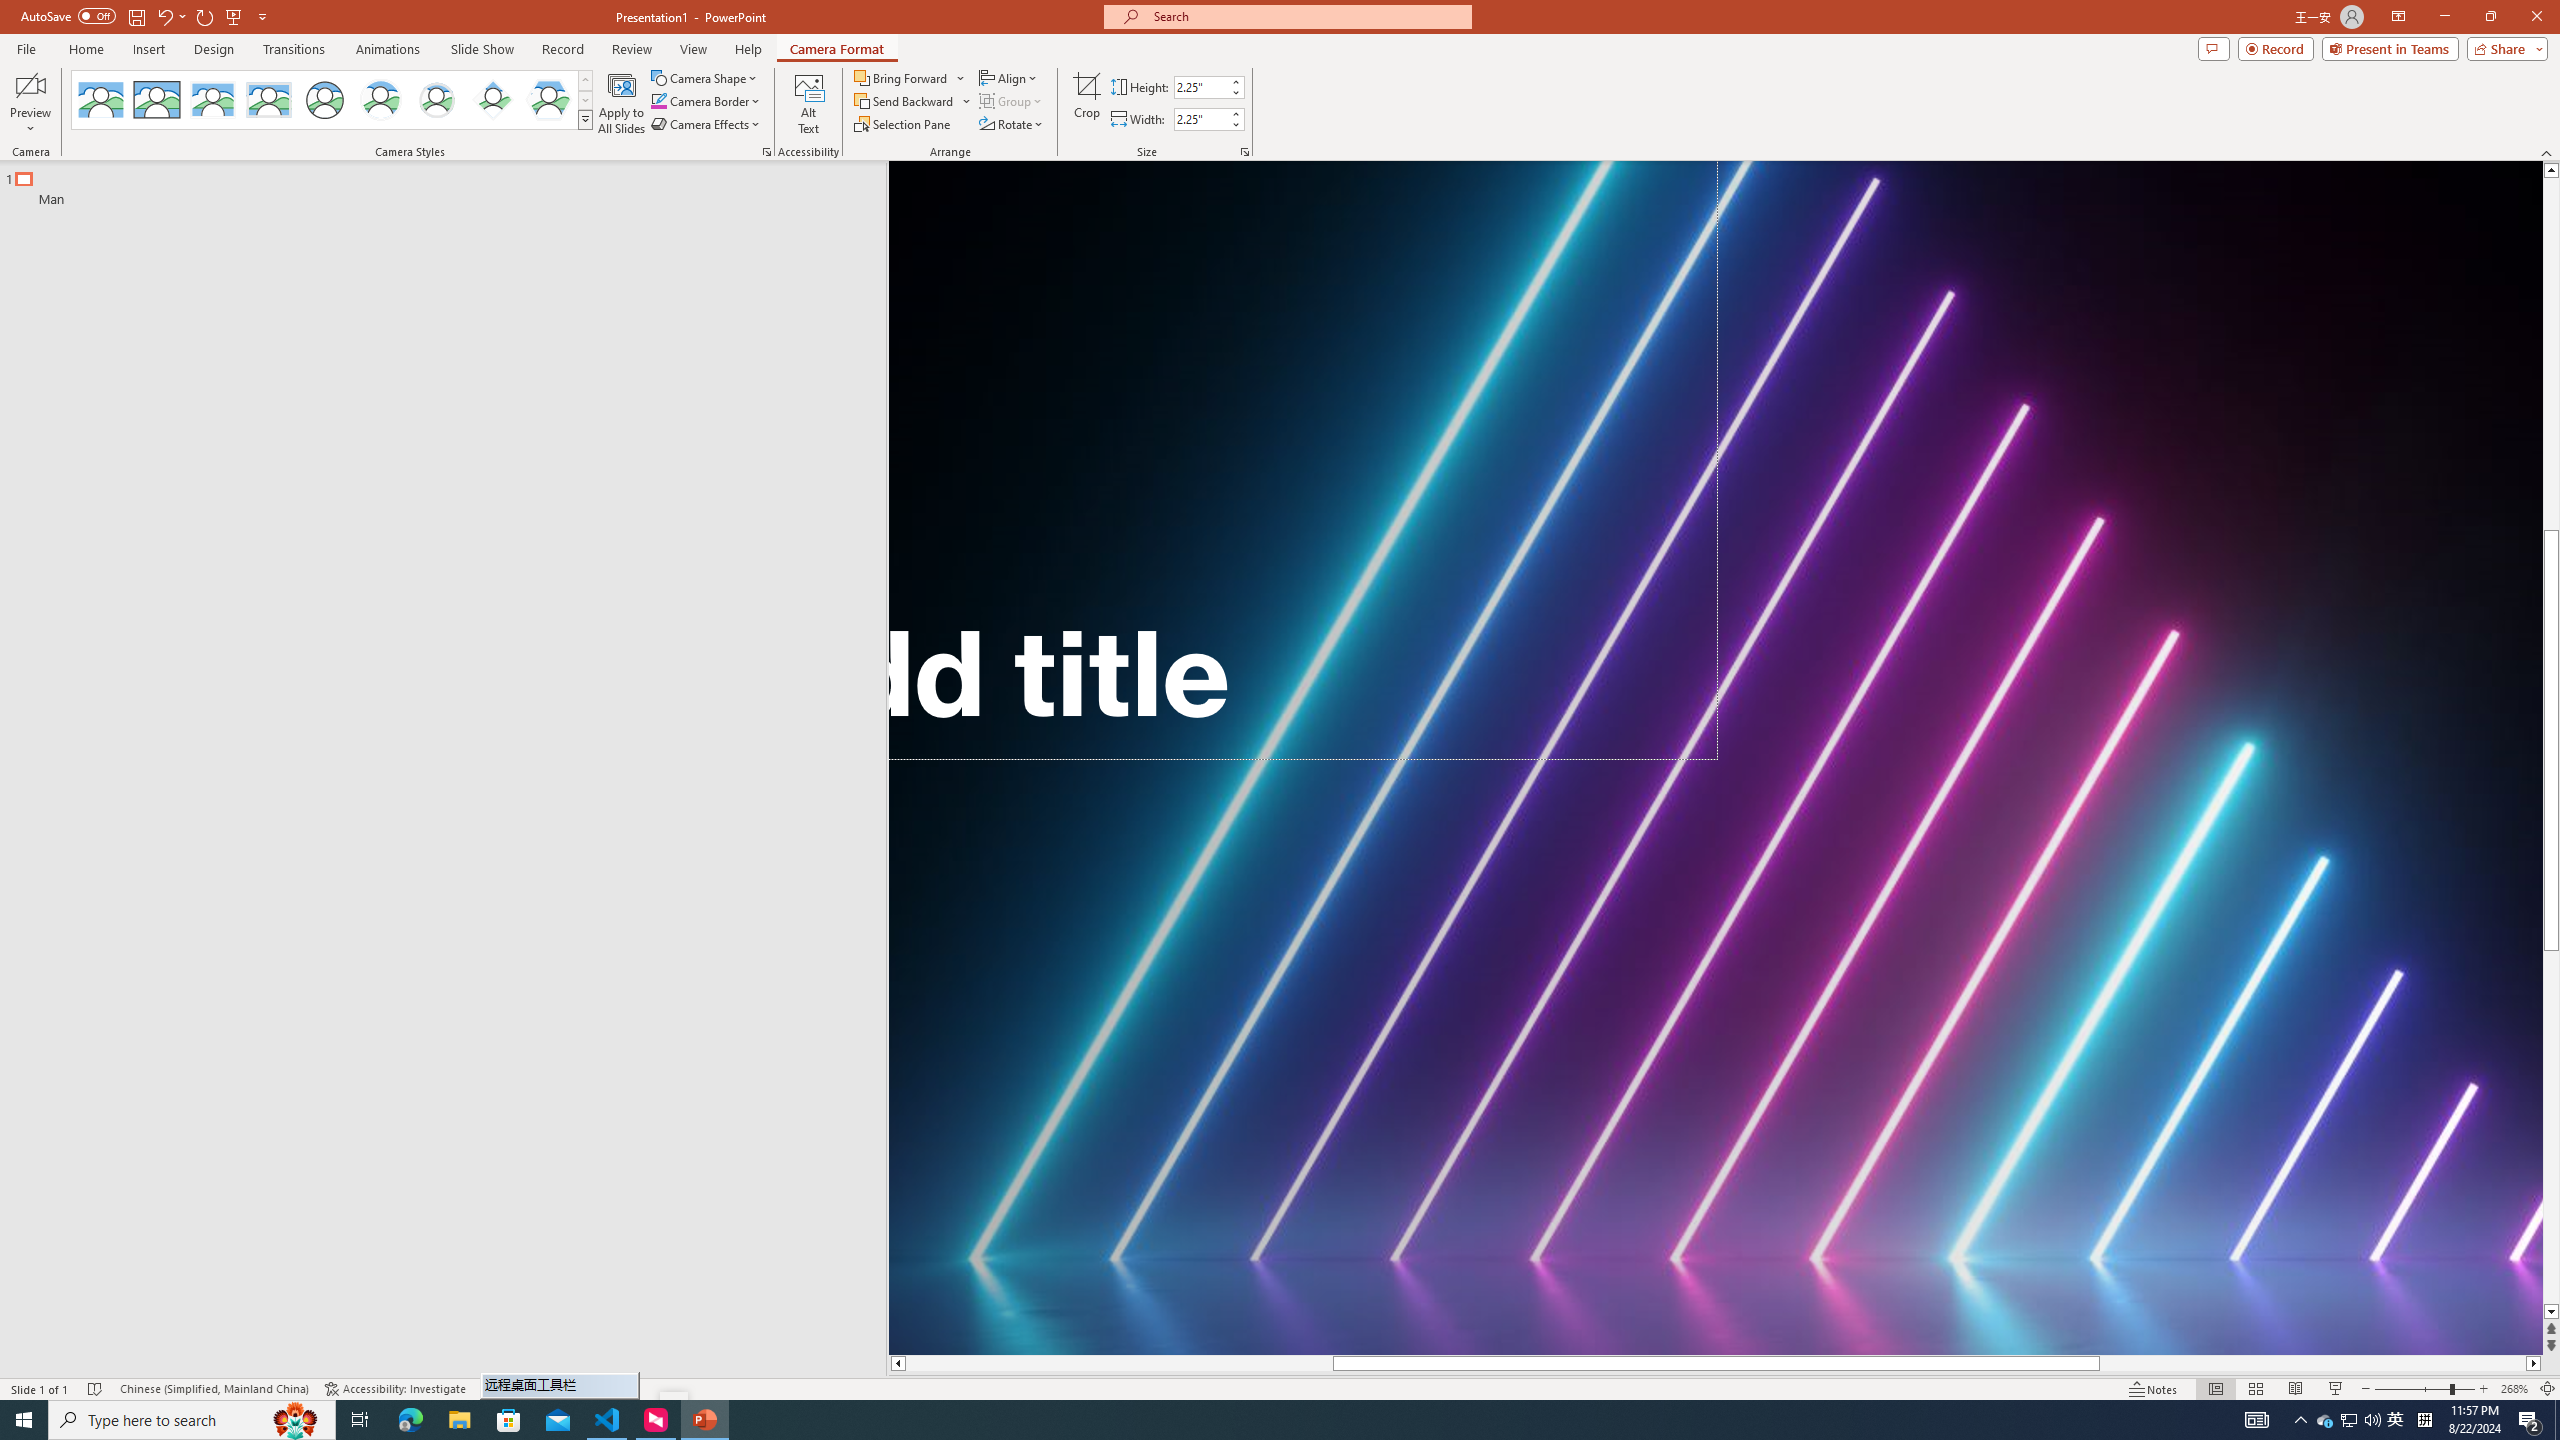 This screenshot has height=1440, width=2560. What do you see at coordinates (1200, 86) in the screenshot?
I see `Cameo Height` at bounding box center [1200, 86].